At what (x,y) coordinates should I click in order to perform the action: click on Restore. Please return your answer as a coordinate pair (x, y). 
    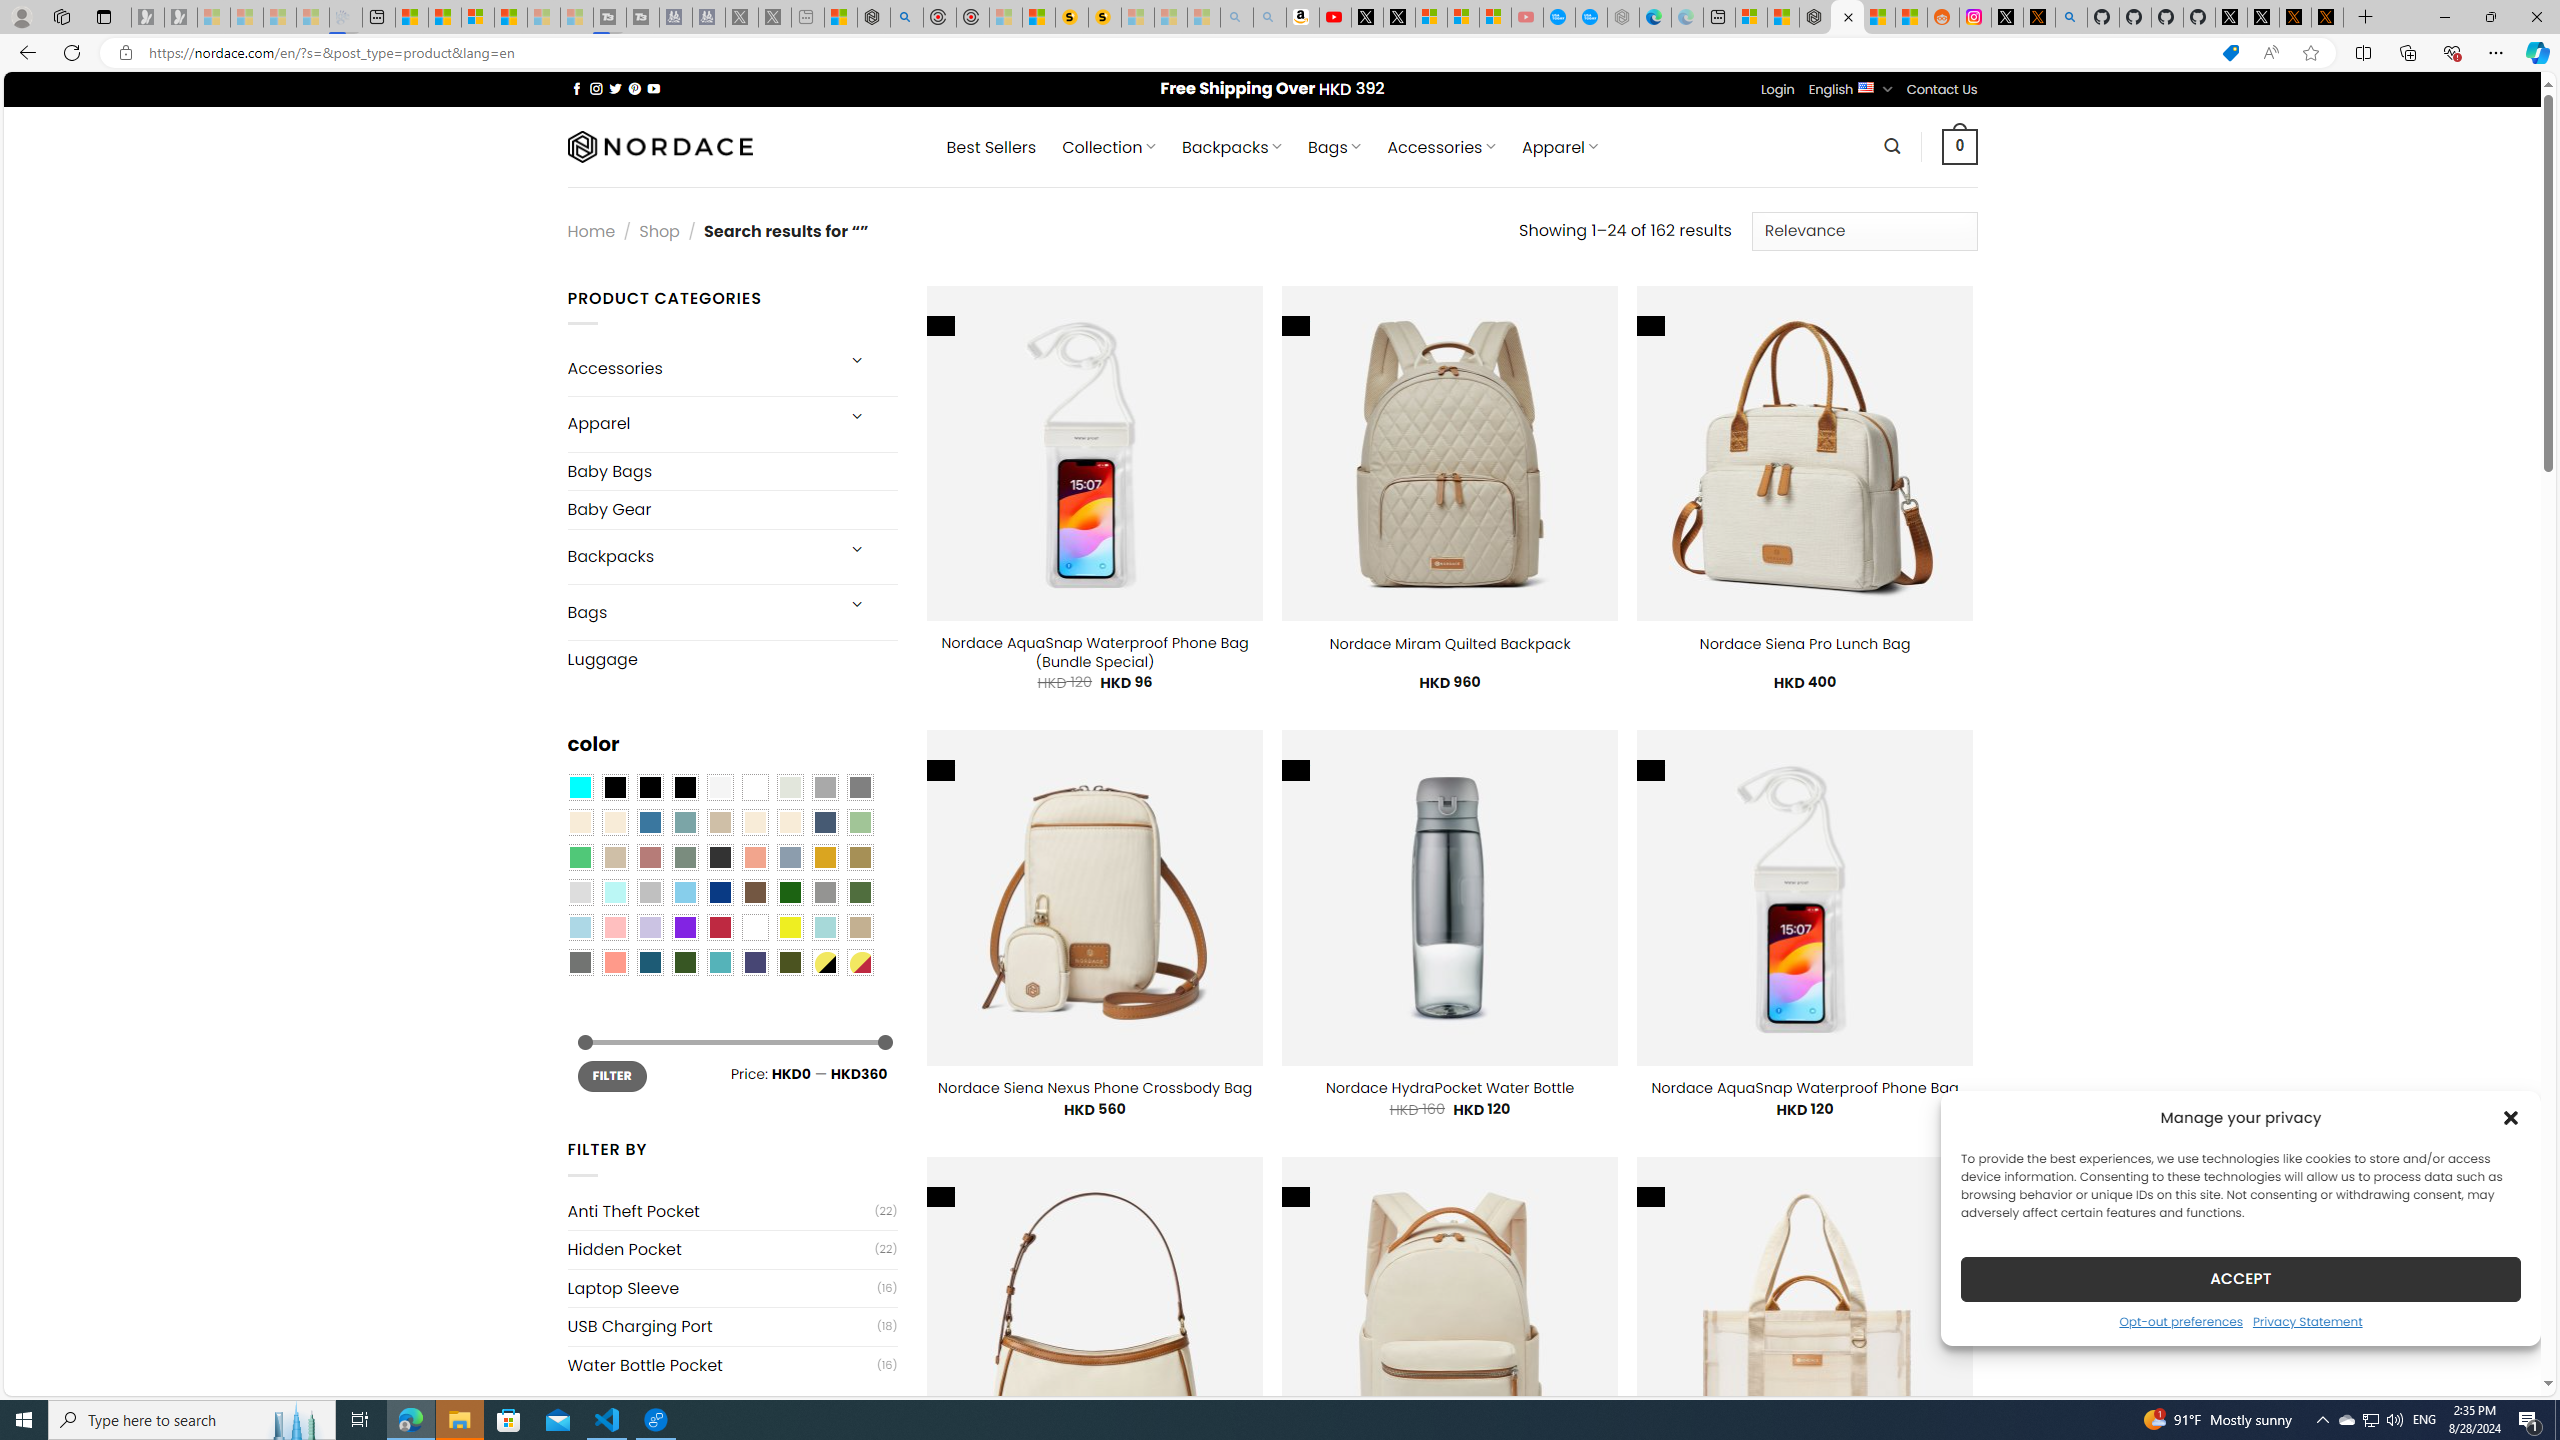
    Looking at the image, I should click on (2490, 17).